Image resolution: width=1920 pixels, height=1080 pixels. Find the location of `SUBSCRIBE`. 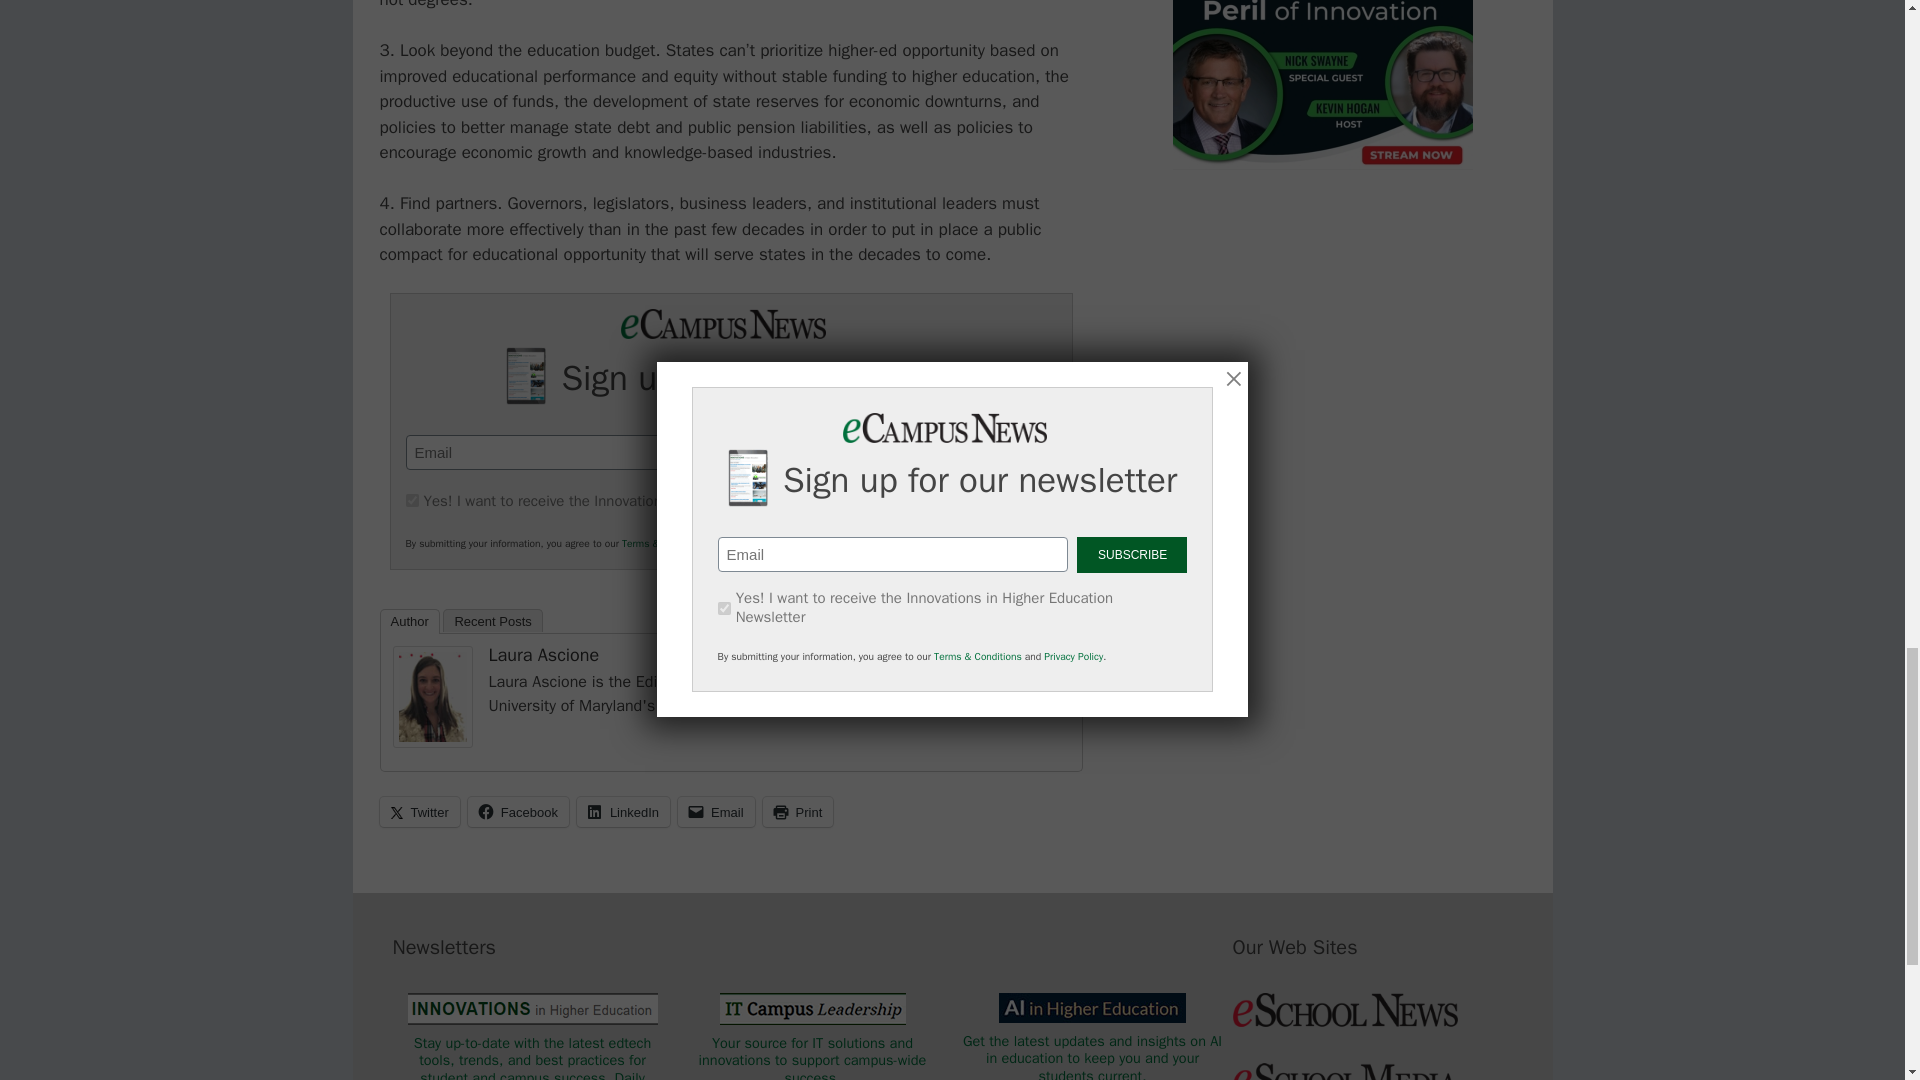

SUBSCRIBE is located at coordinates (960, 452).